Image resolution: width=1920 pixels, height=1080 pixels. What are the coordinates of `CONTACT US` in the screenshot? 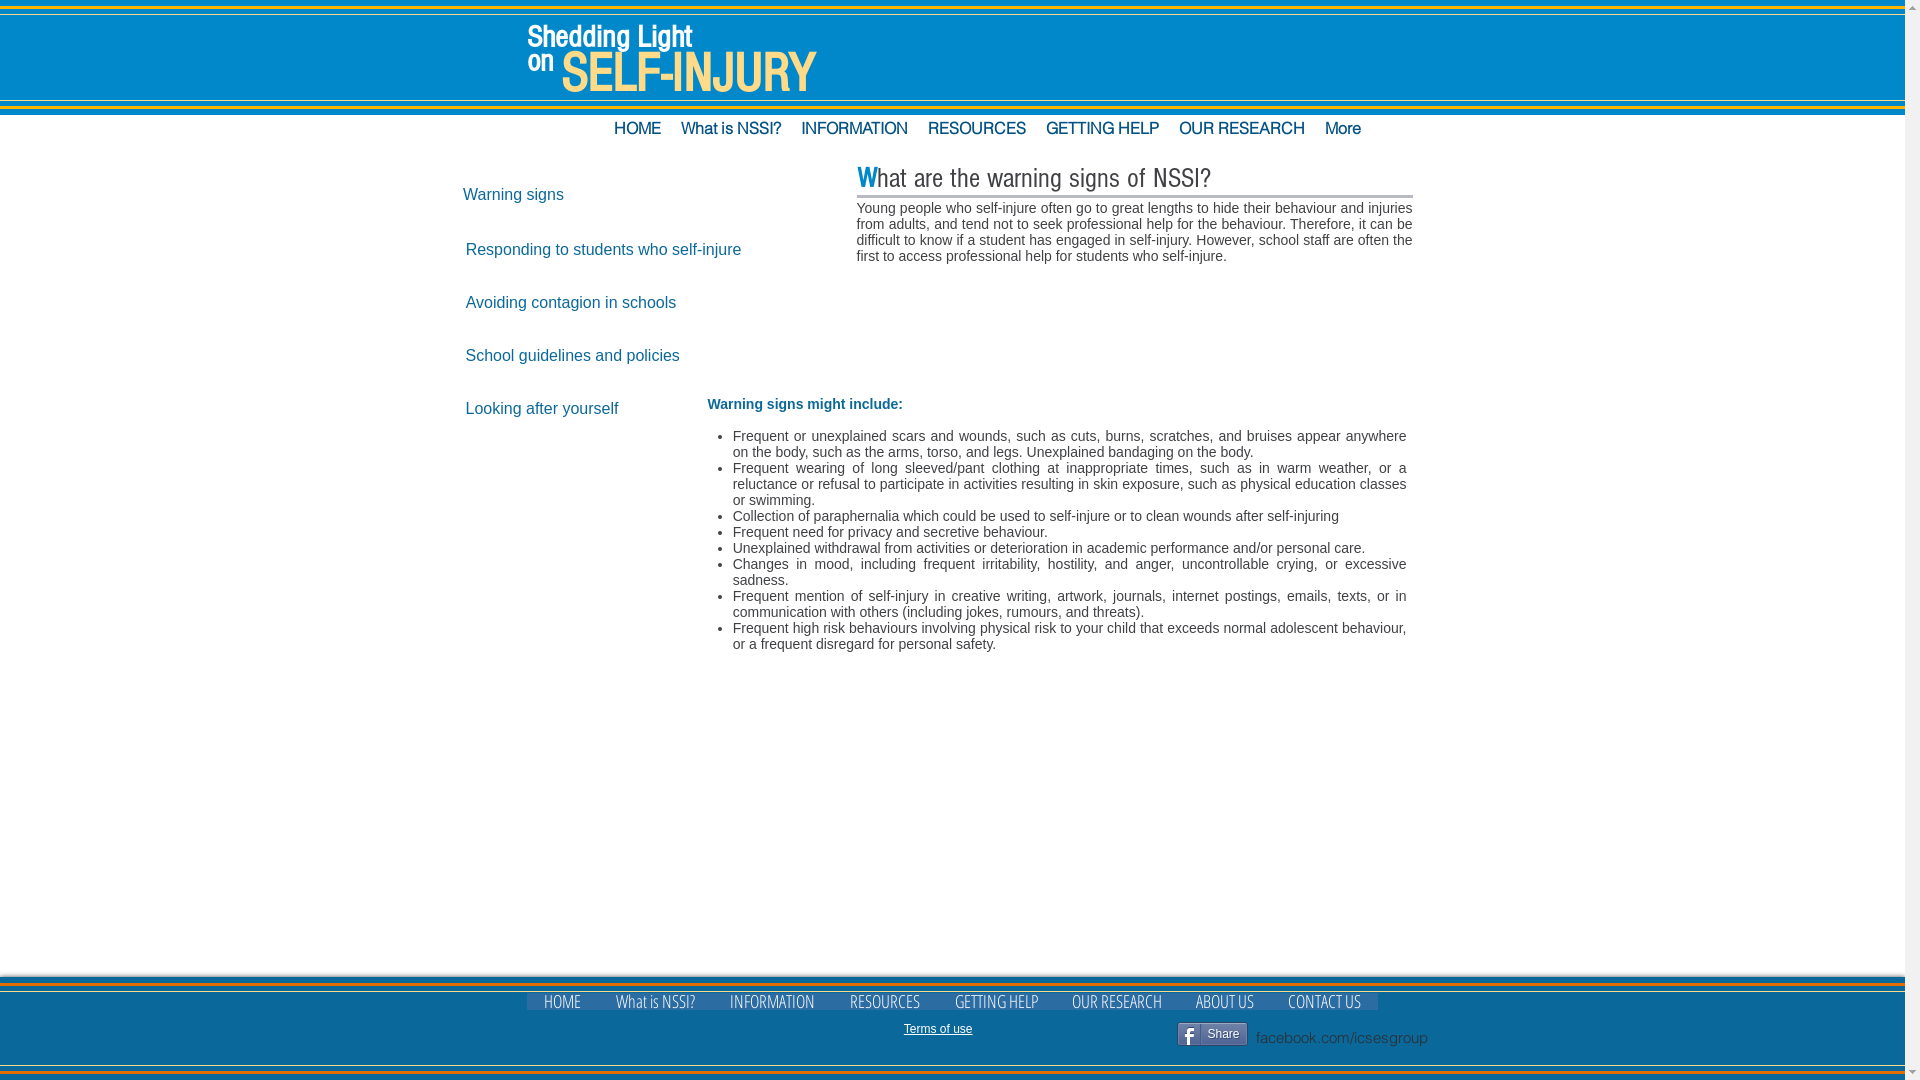 It's located at (1324, 1001).